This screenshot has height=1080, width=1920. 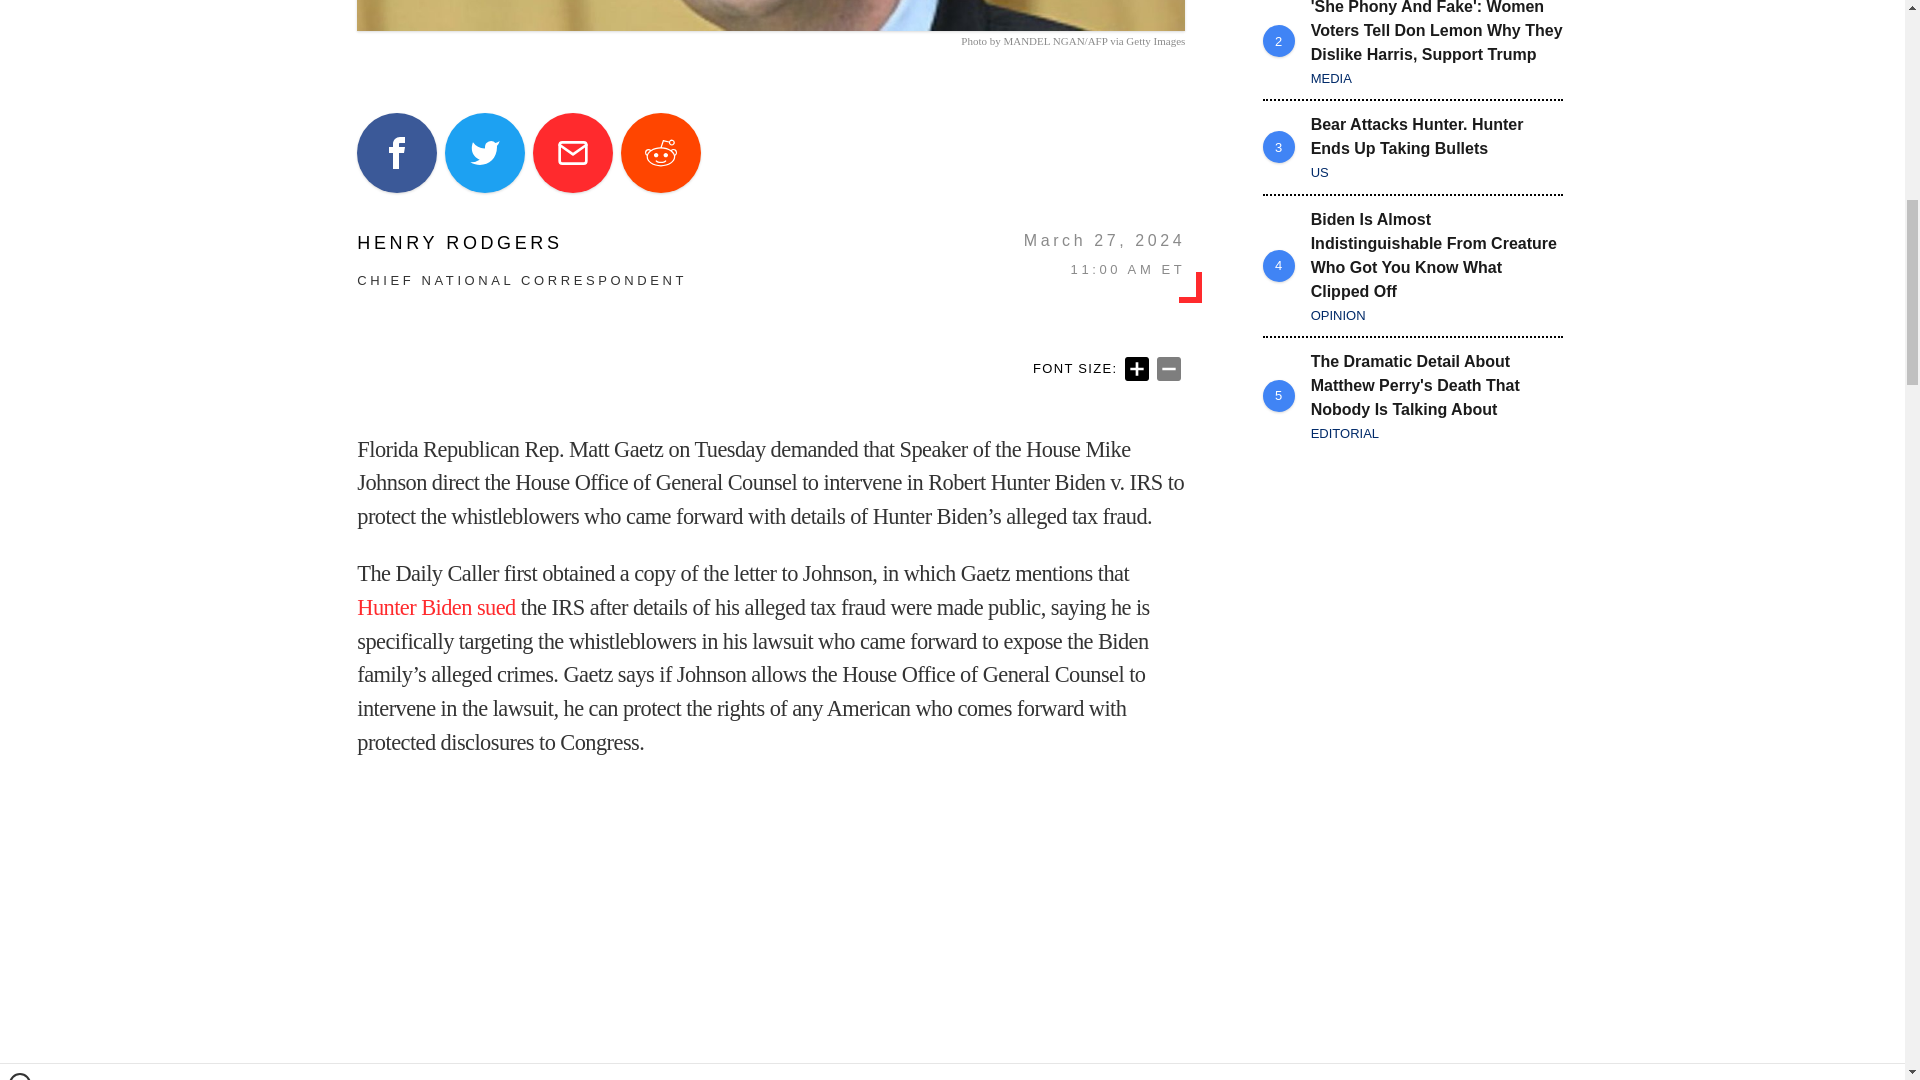 What do you see at coordinates (20, 8) in the screenshot?
I see `Close window` at bounding box center [20, 8].